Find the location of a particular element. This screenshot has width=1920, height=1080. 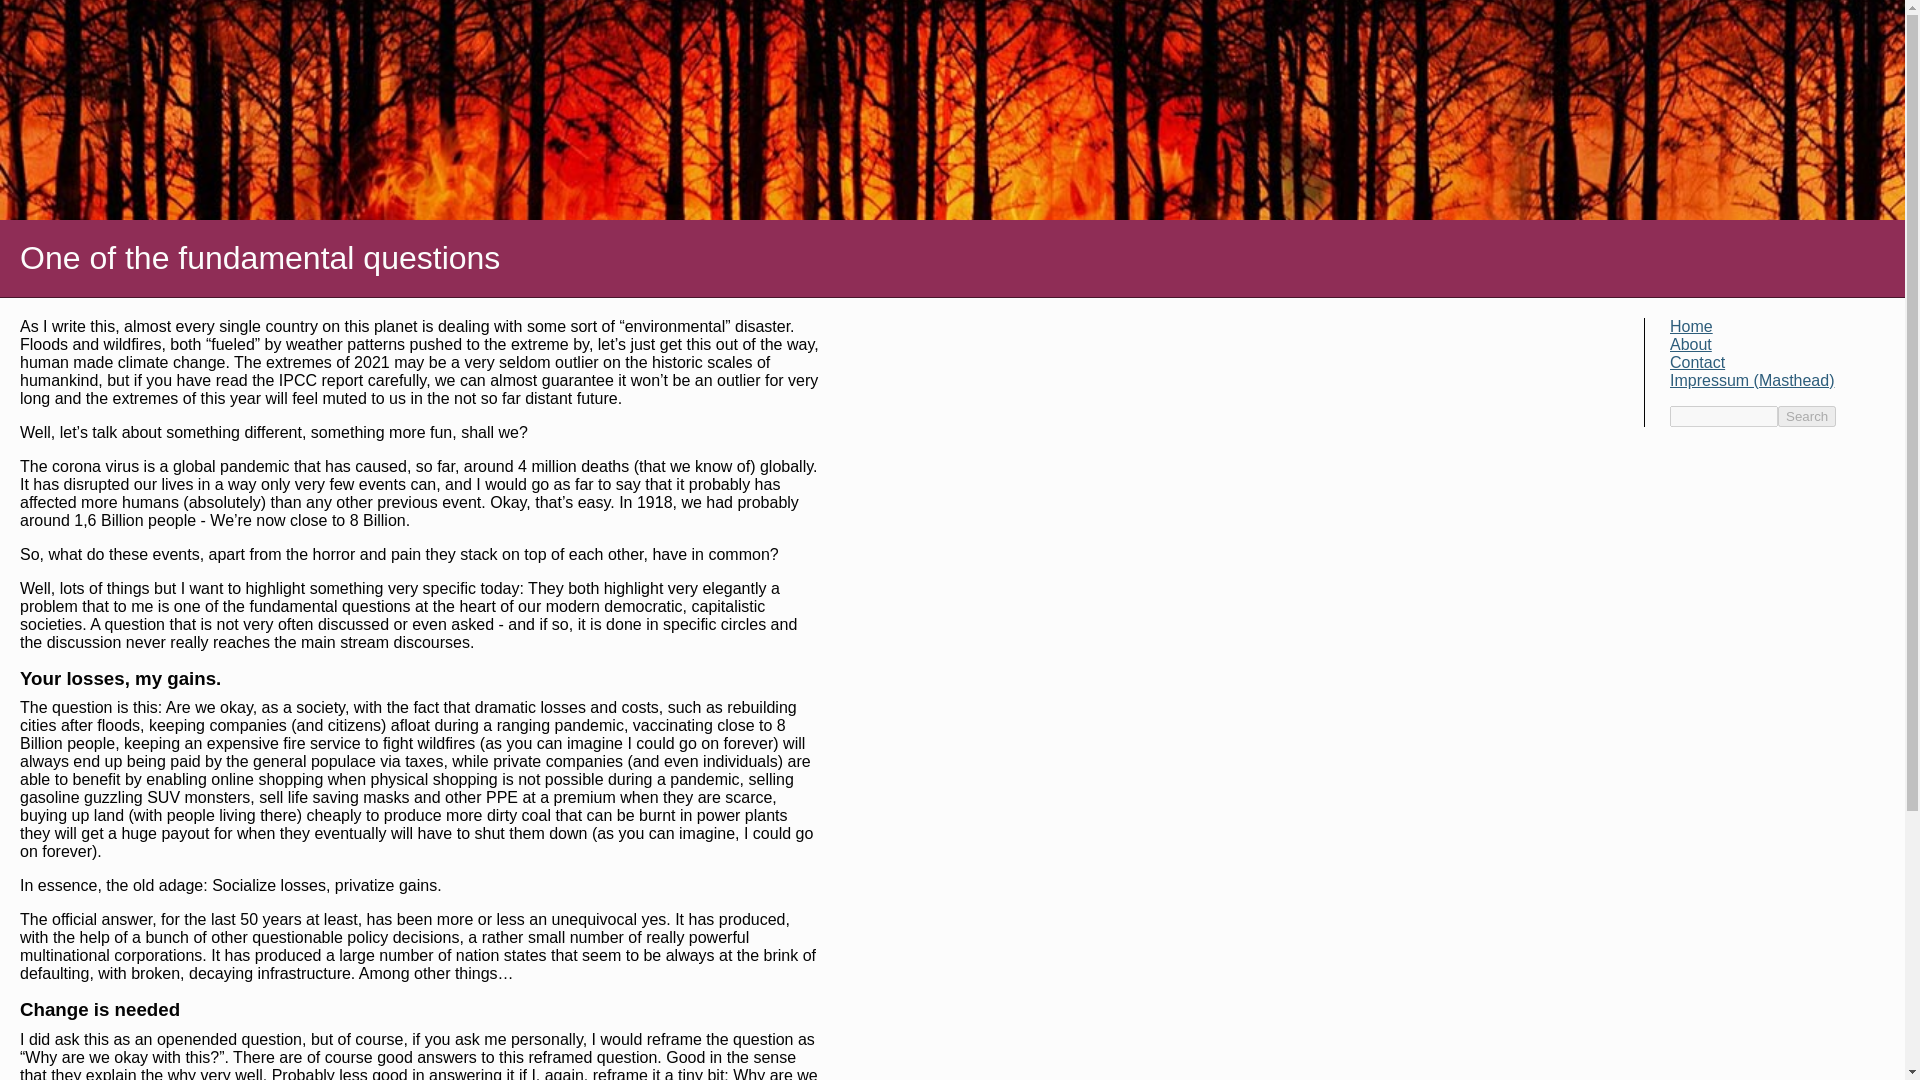

About is located at coordinates (1691, 344).